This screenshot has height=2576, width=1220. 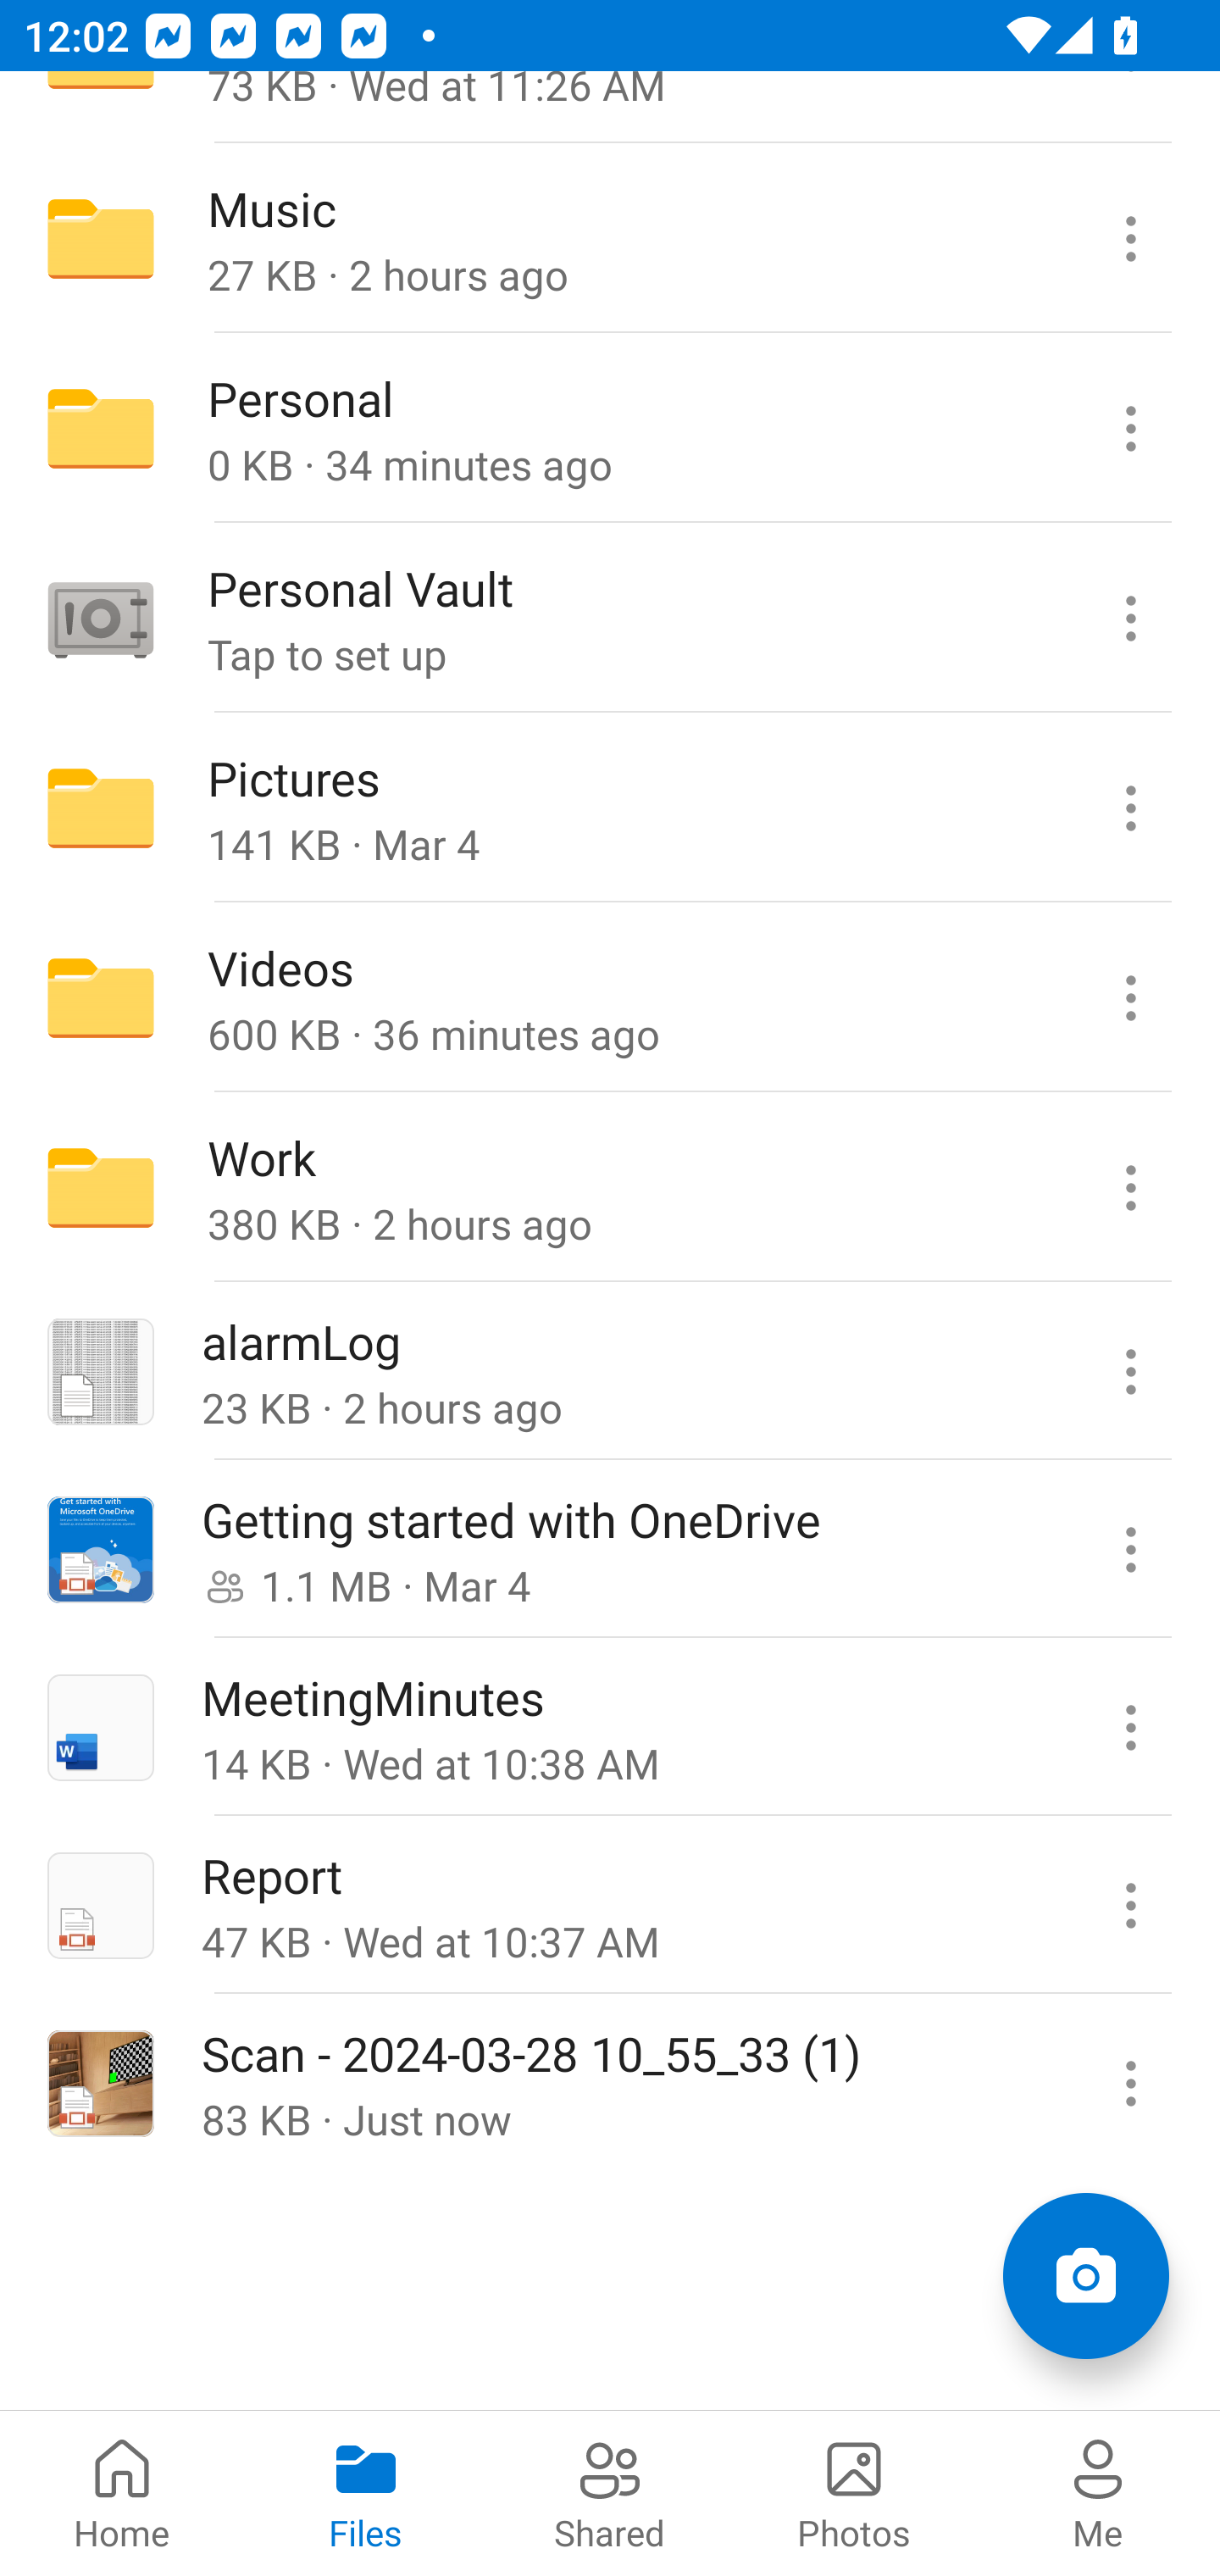 What do you see at coordinates (1130, 808) in the screenshot?
I see `Pictures commands` at bounding box center [1130, 808].